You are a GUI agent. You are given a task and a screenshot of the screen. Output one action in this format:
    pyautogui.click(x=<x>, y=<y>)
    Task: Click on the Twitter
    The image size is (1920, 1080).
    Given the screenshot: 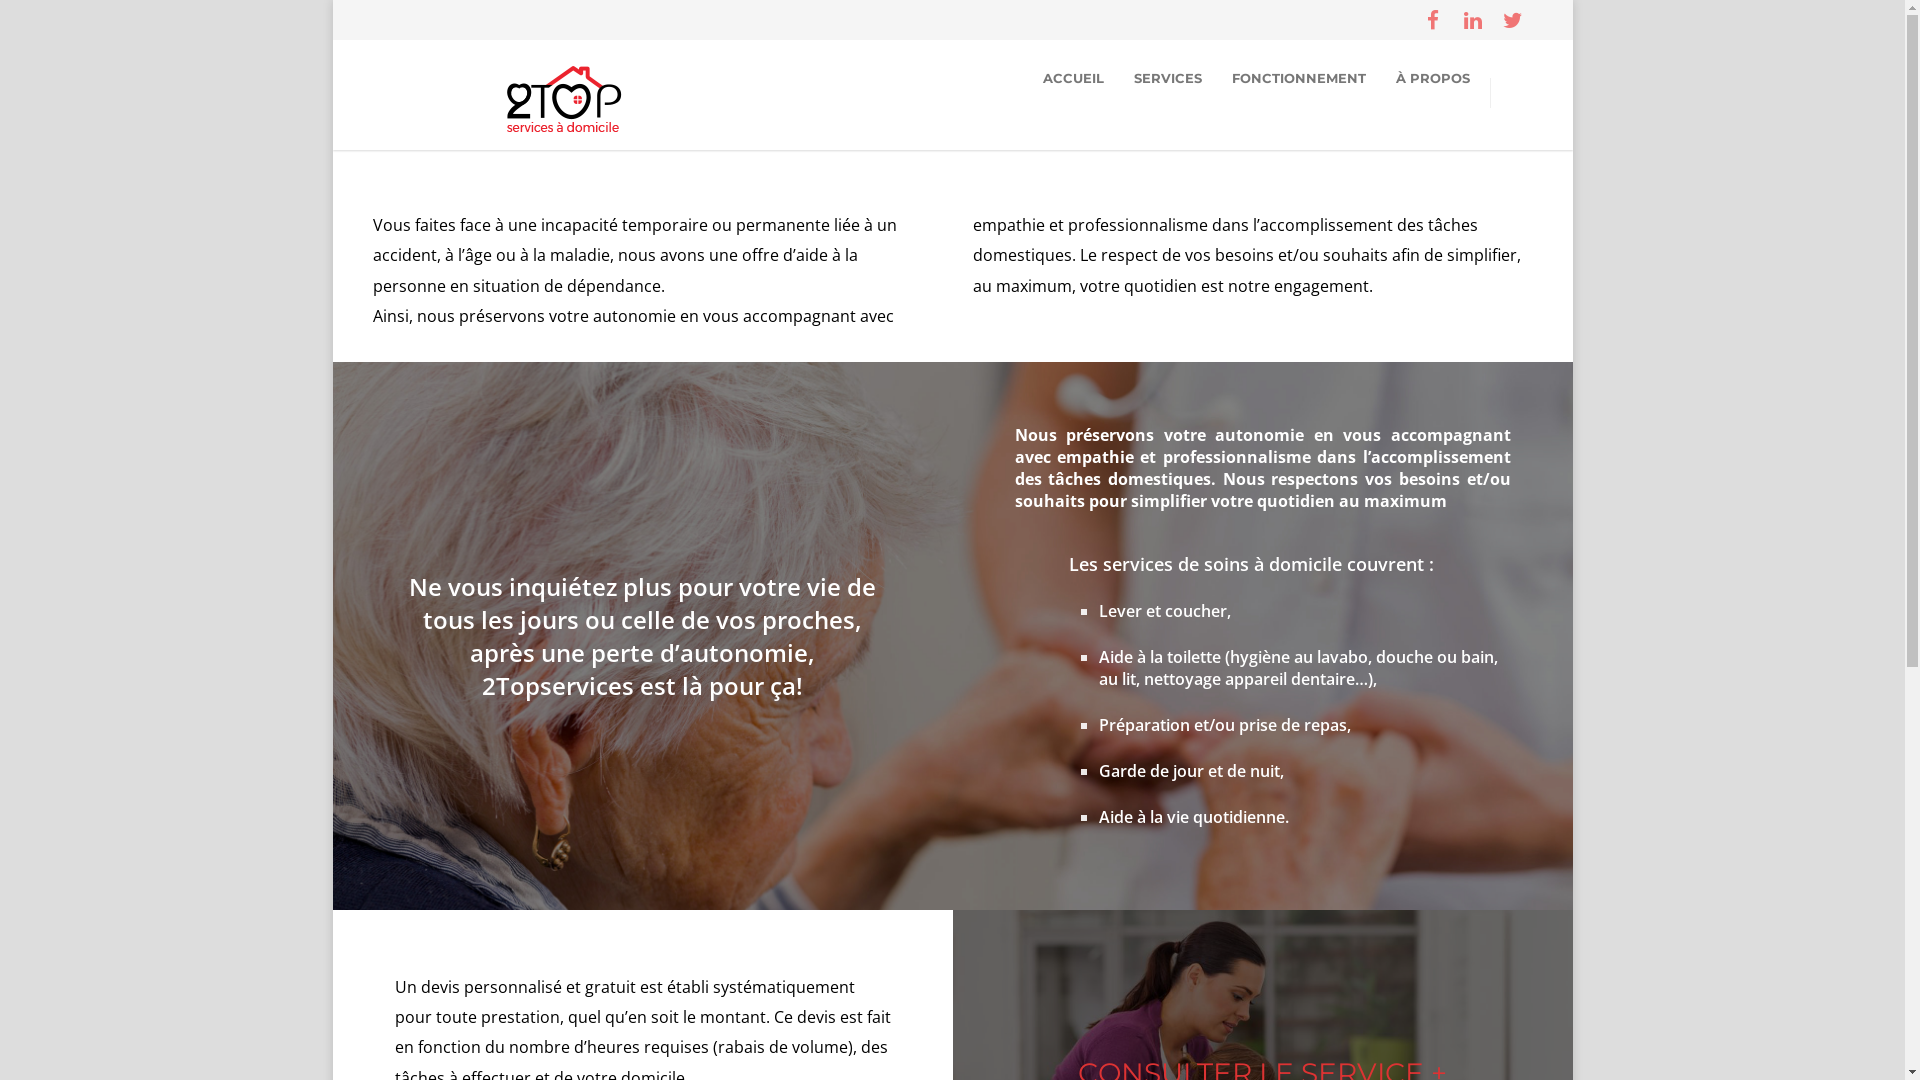 What is the action you would take?
    pyautogui.click(x=1512, y=20)
    